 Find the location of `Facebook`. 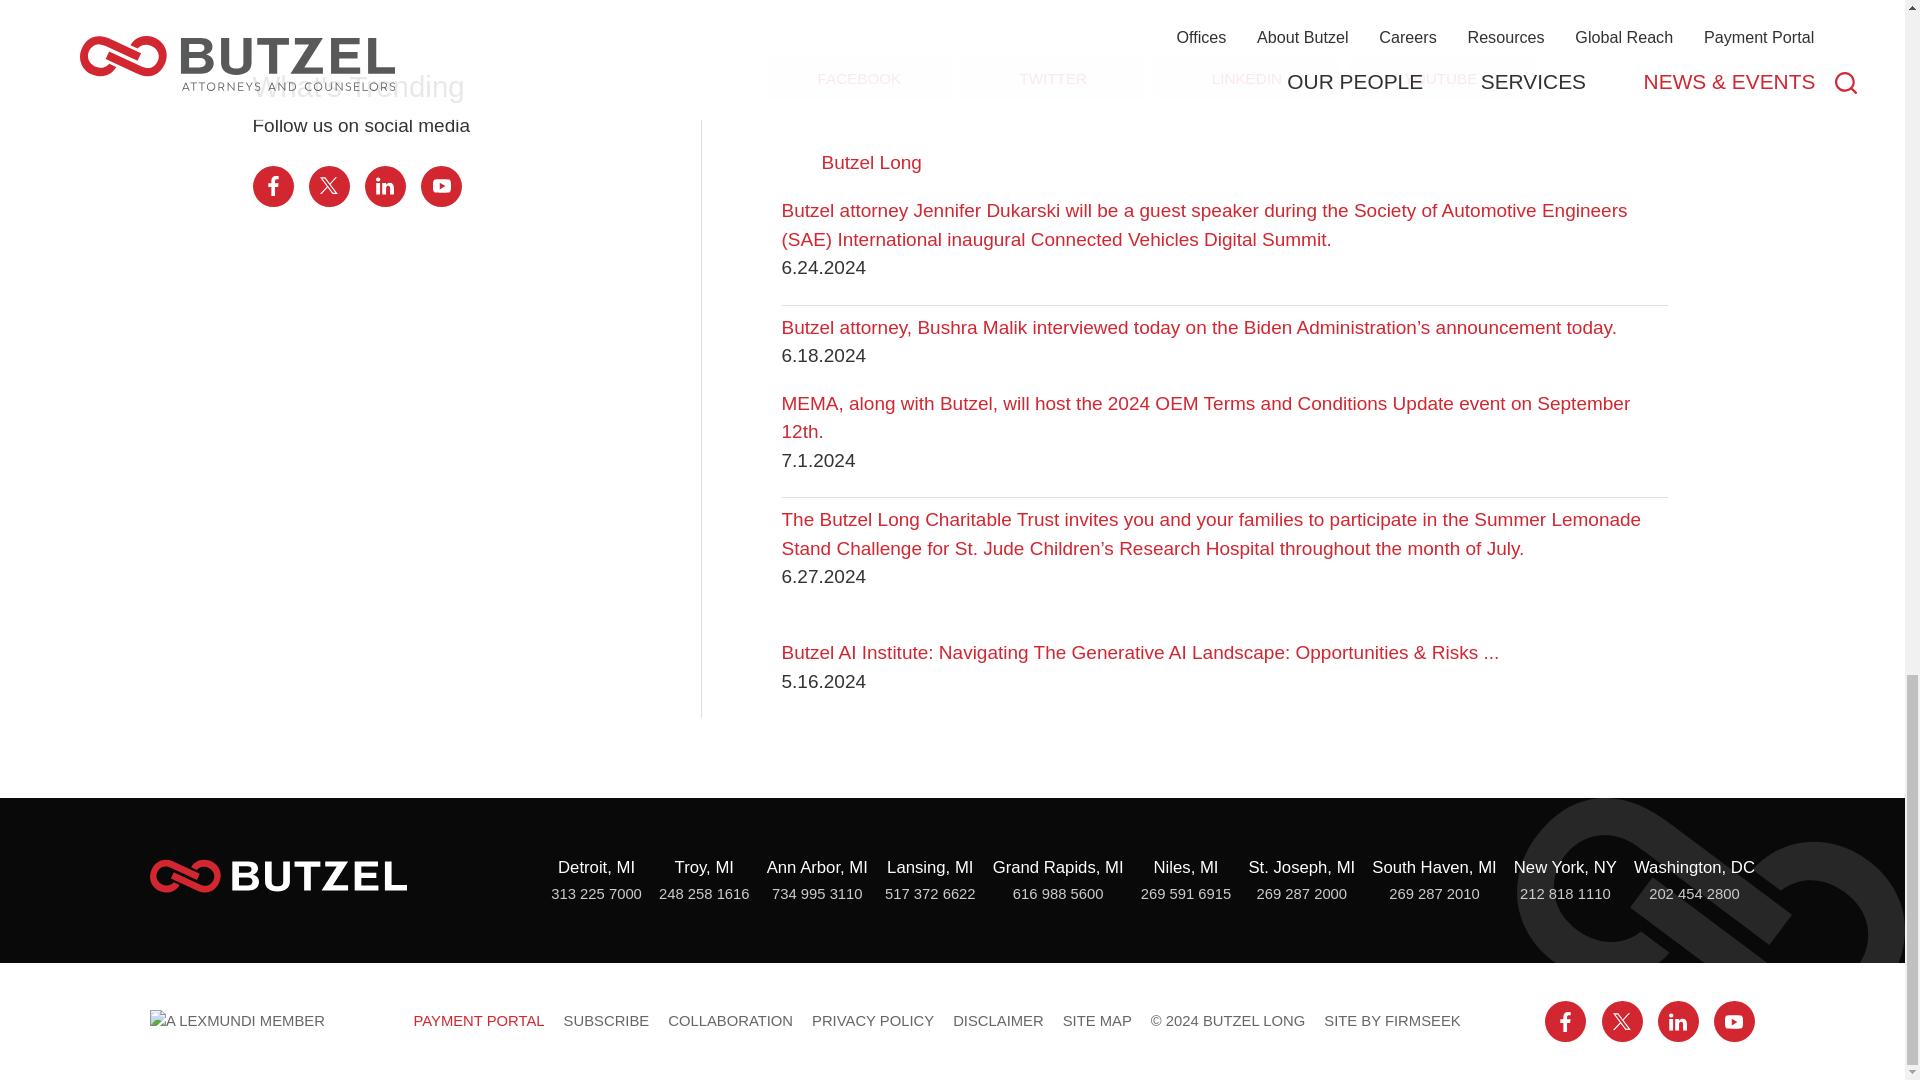

Facebook is located at coordinates (272, 186).